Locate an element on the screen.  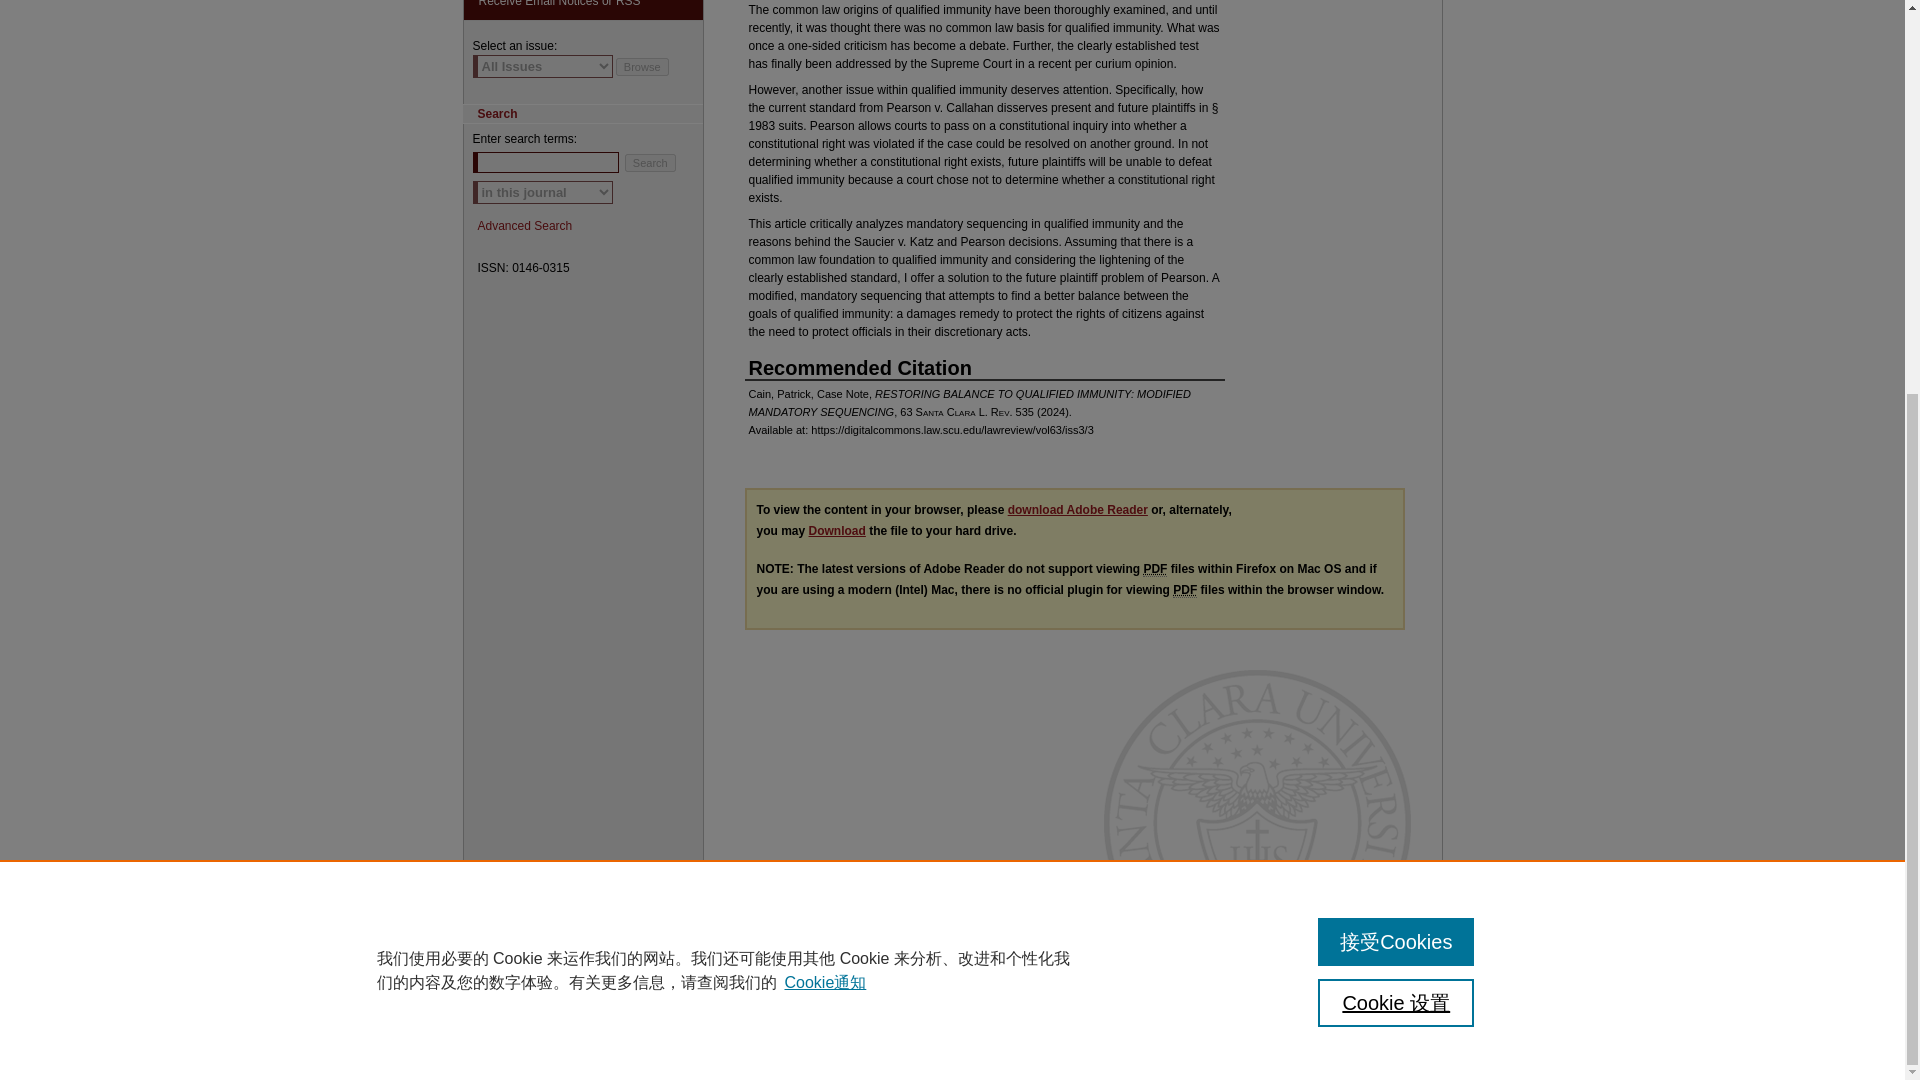
Portable Document Format is located at coordinates (1154, 568).